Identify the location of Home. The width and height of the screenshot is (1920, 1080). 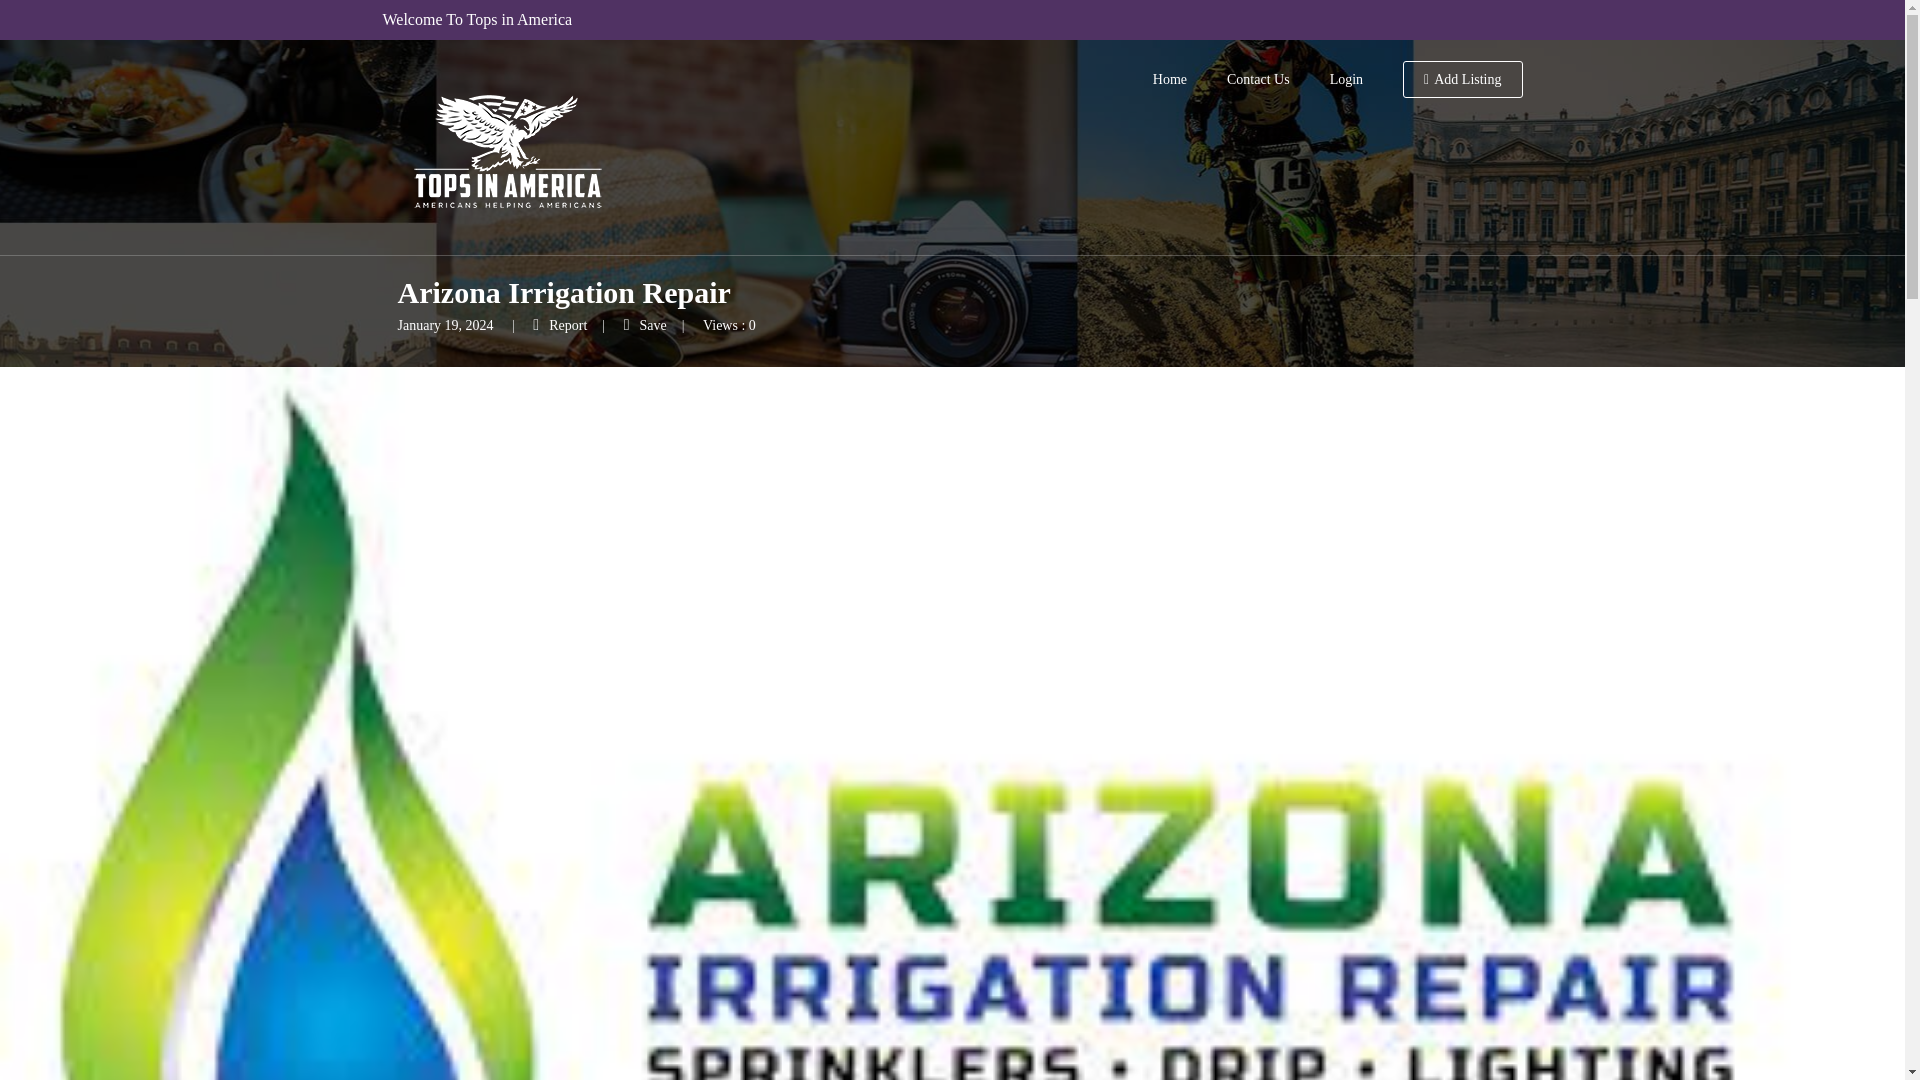
(1170, 80).